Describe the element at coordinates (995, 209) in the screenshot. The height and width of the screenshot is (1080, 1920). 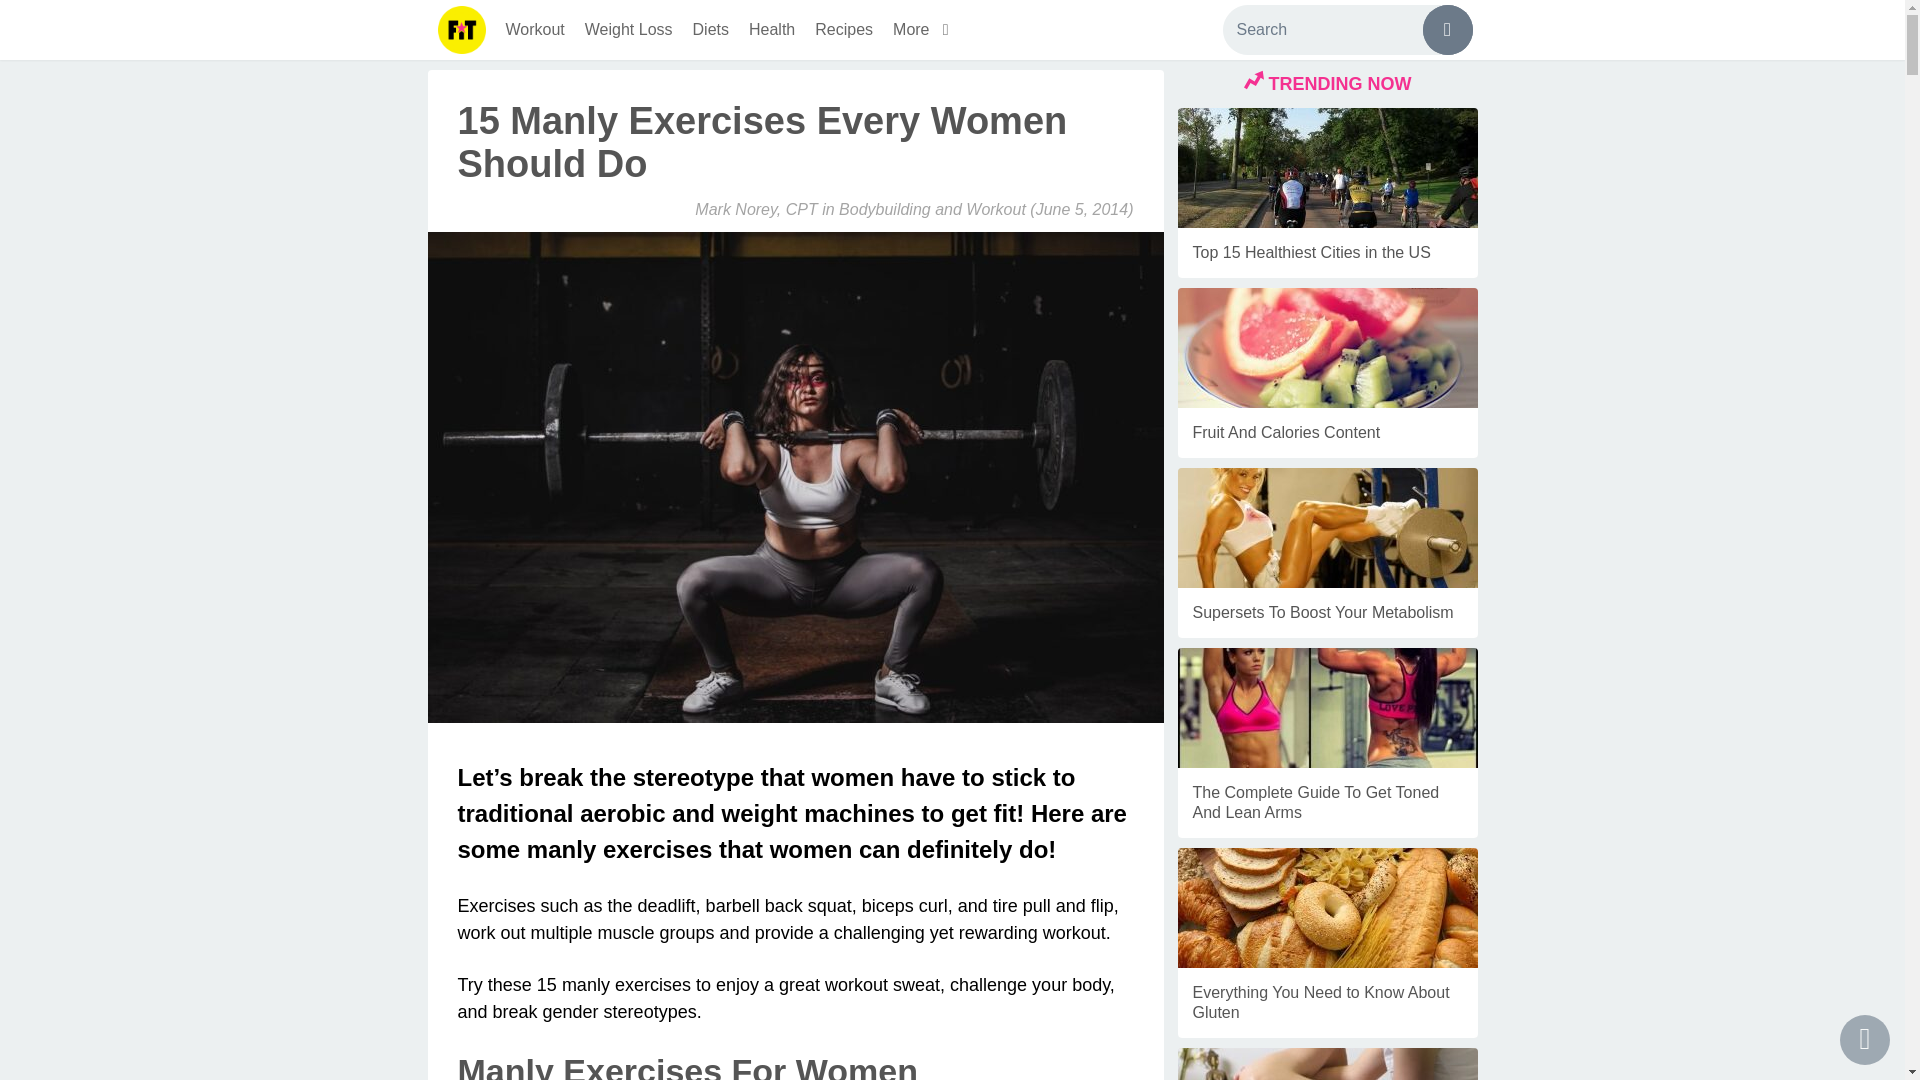
I see `Workout` at that location.